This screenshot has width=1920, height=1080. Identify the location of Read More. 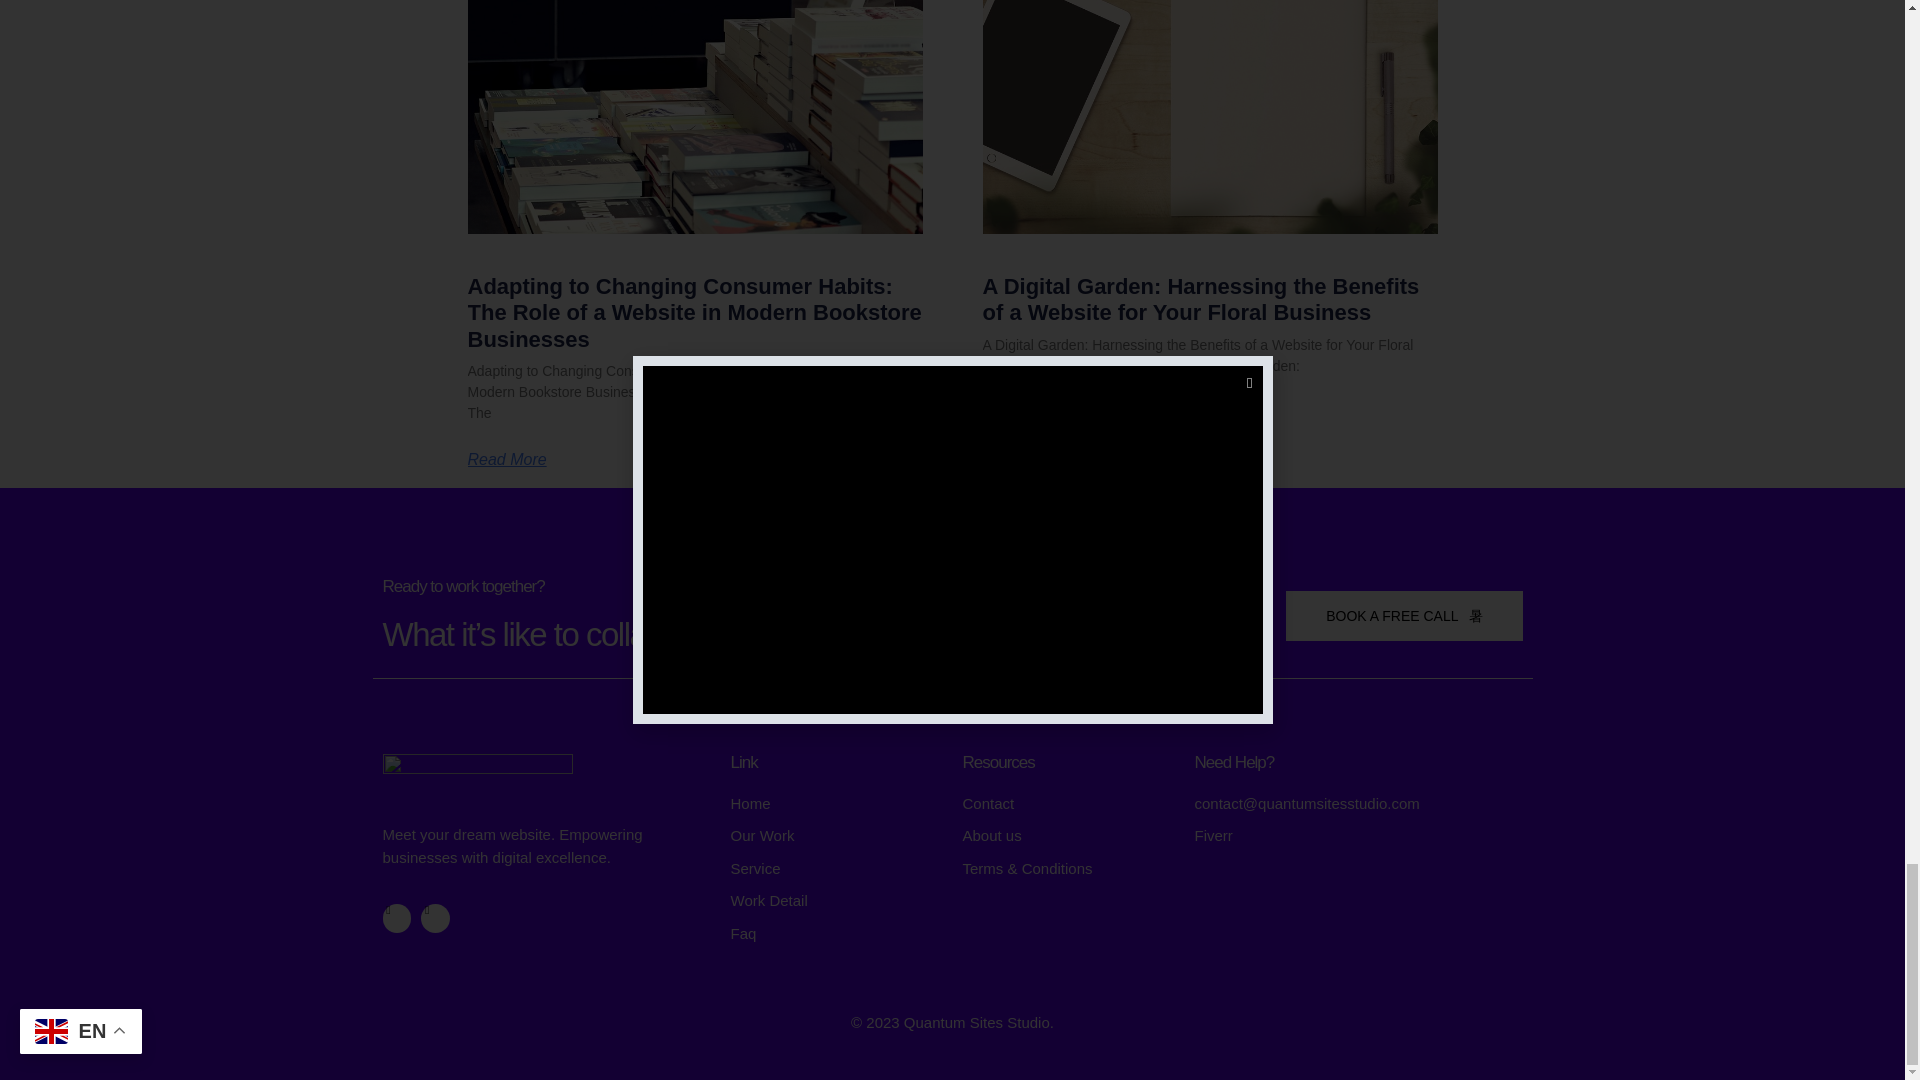
(508, 460).